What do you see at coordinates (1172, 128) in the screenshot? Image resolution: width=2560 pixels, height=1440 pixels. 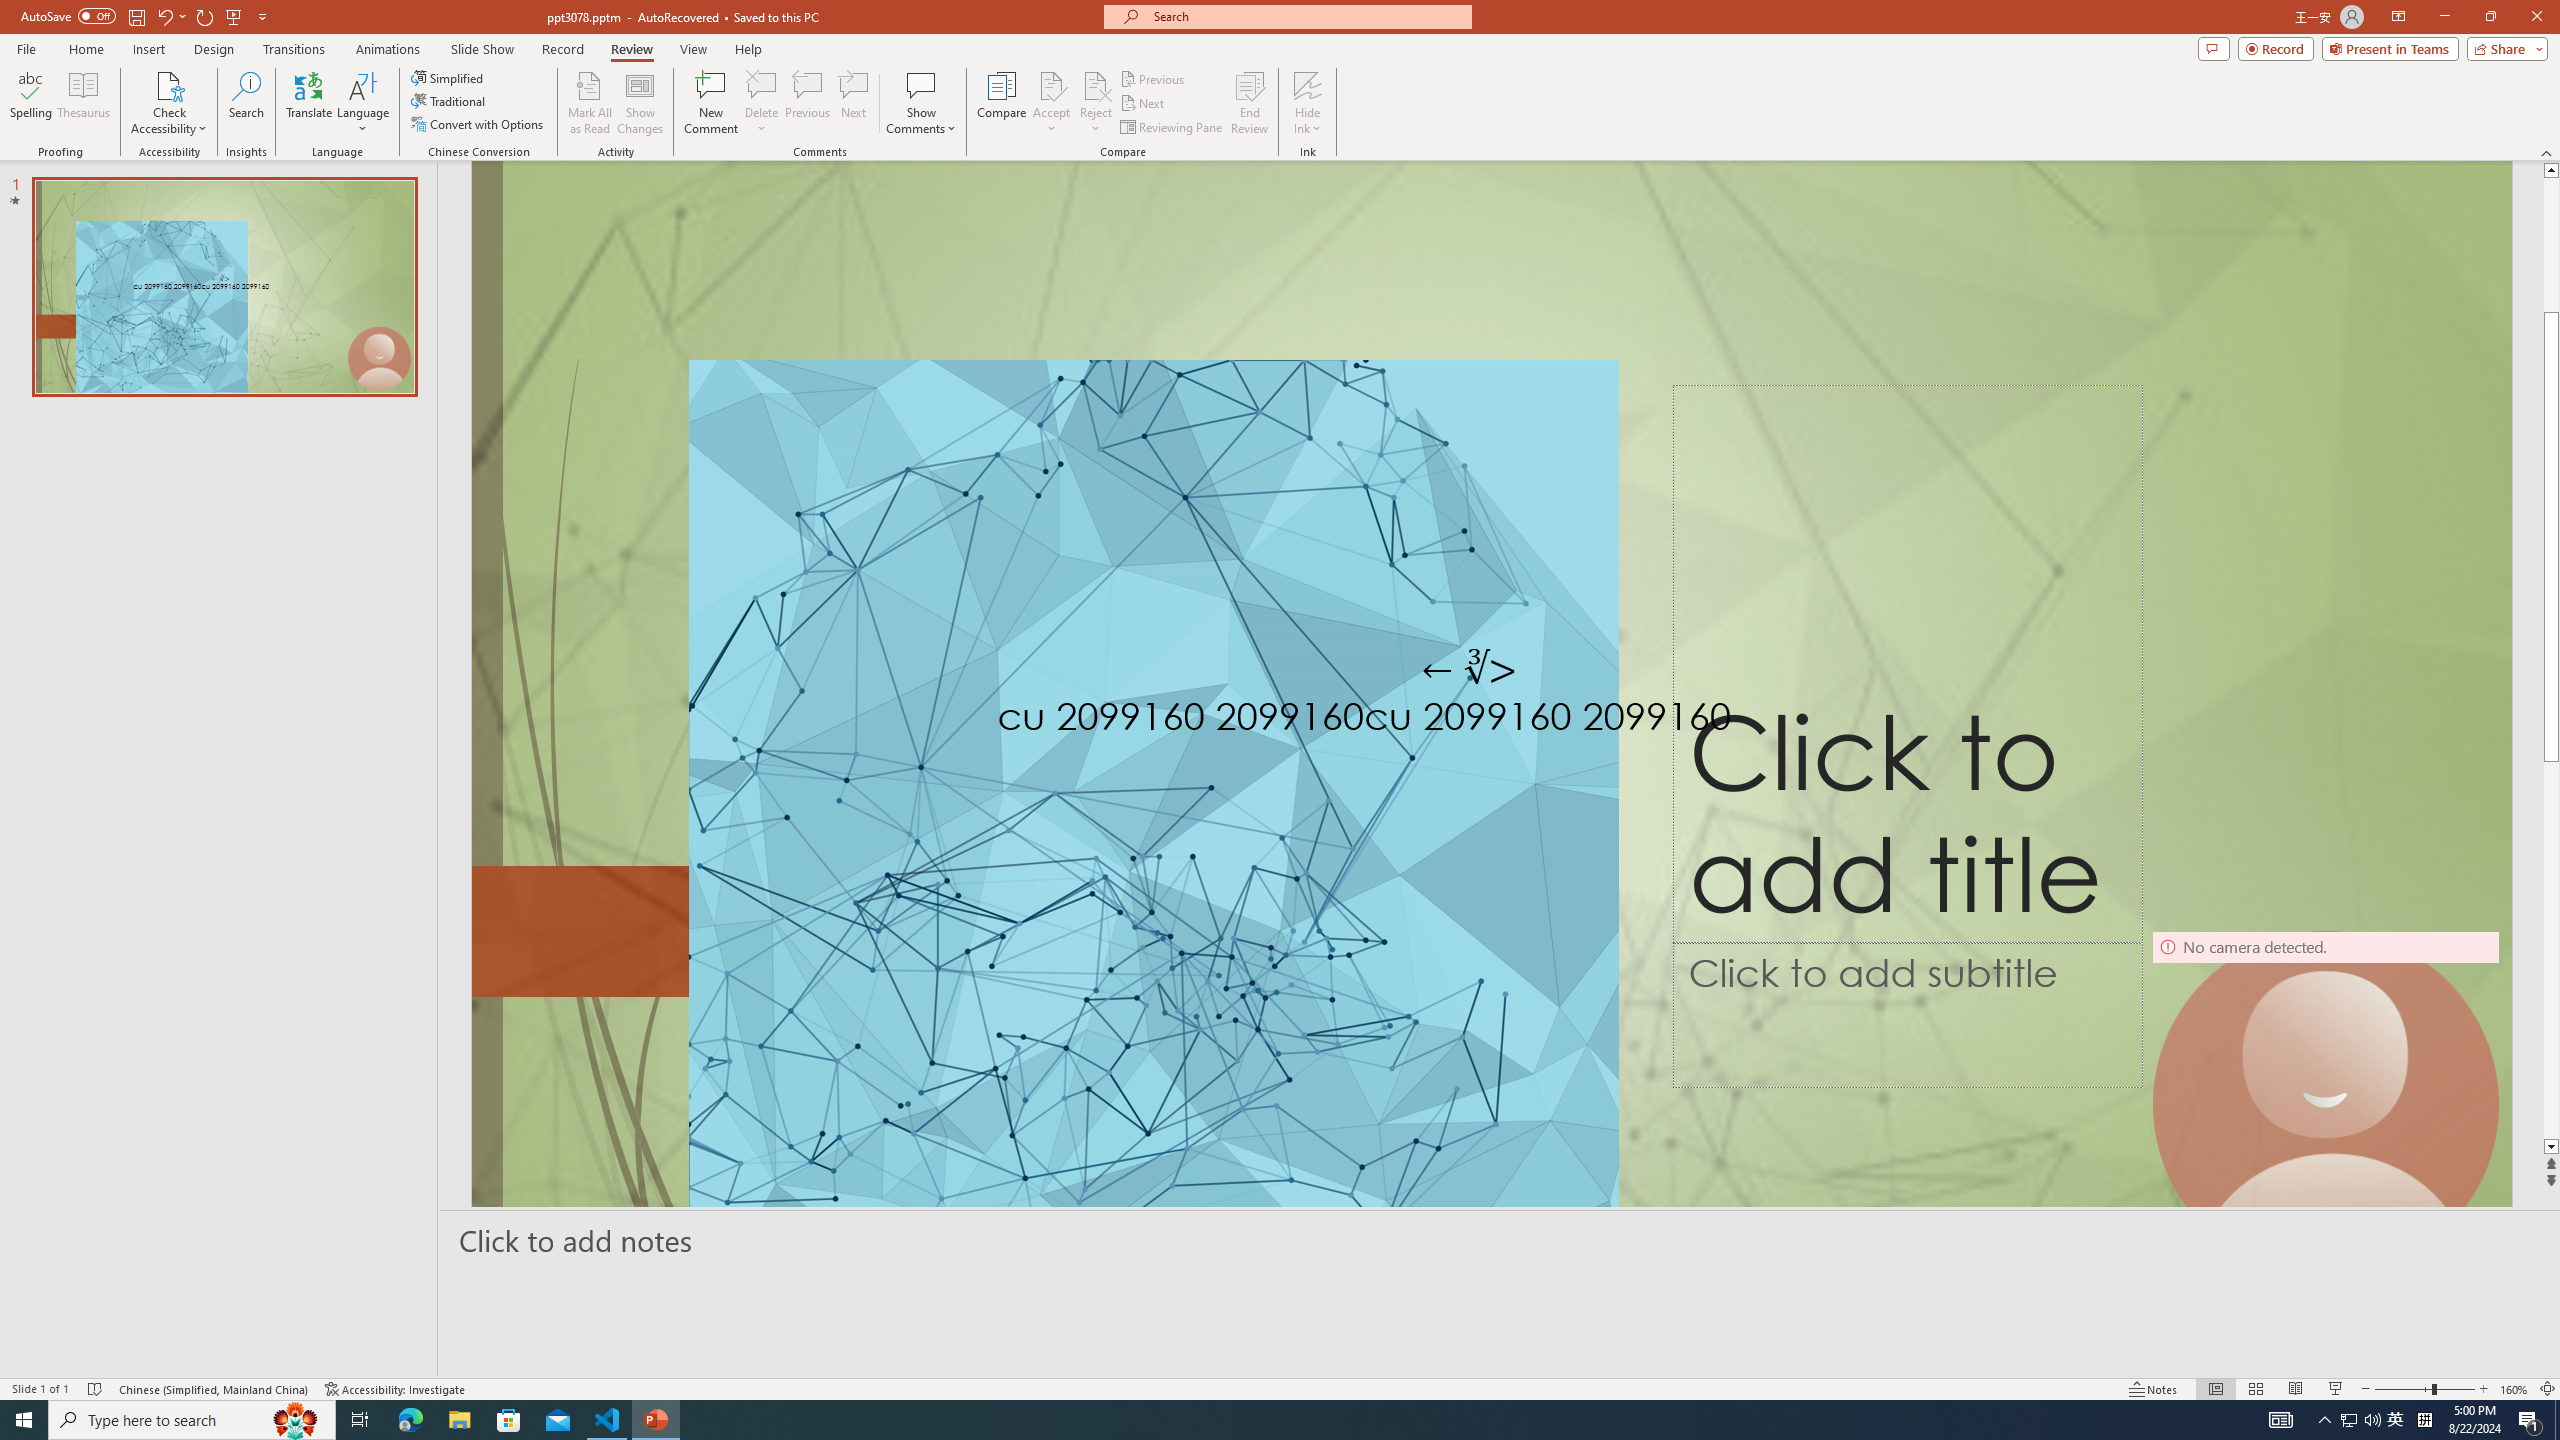 I see `Reviewing Pane` at bounding box center [1172, 128].